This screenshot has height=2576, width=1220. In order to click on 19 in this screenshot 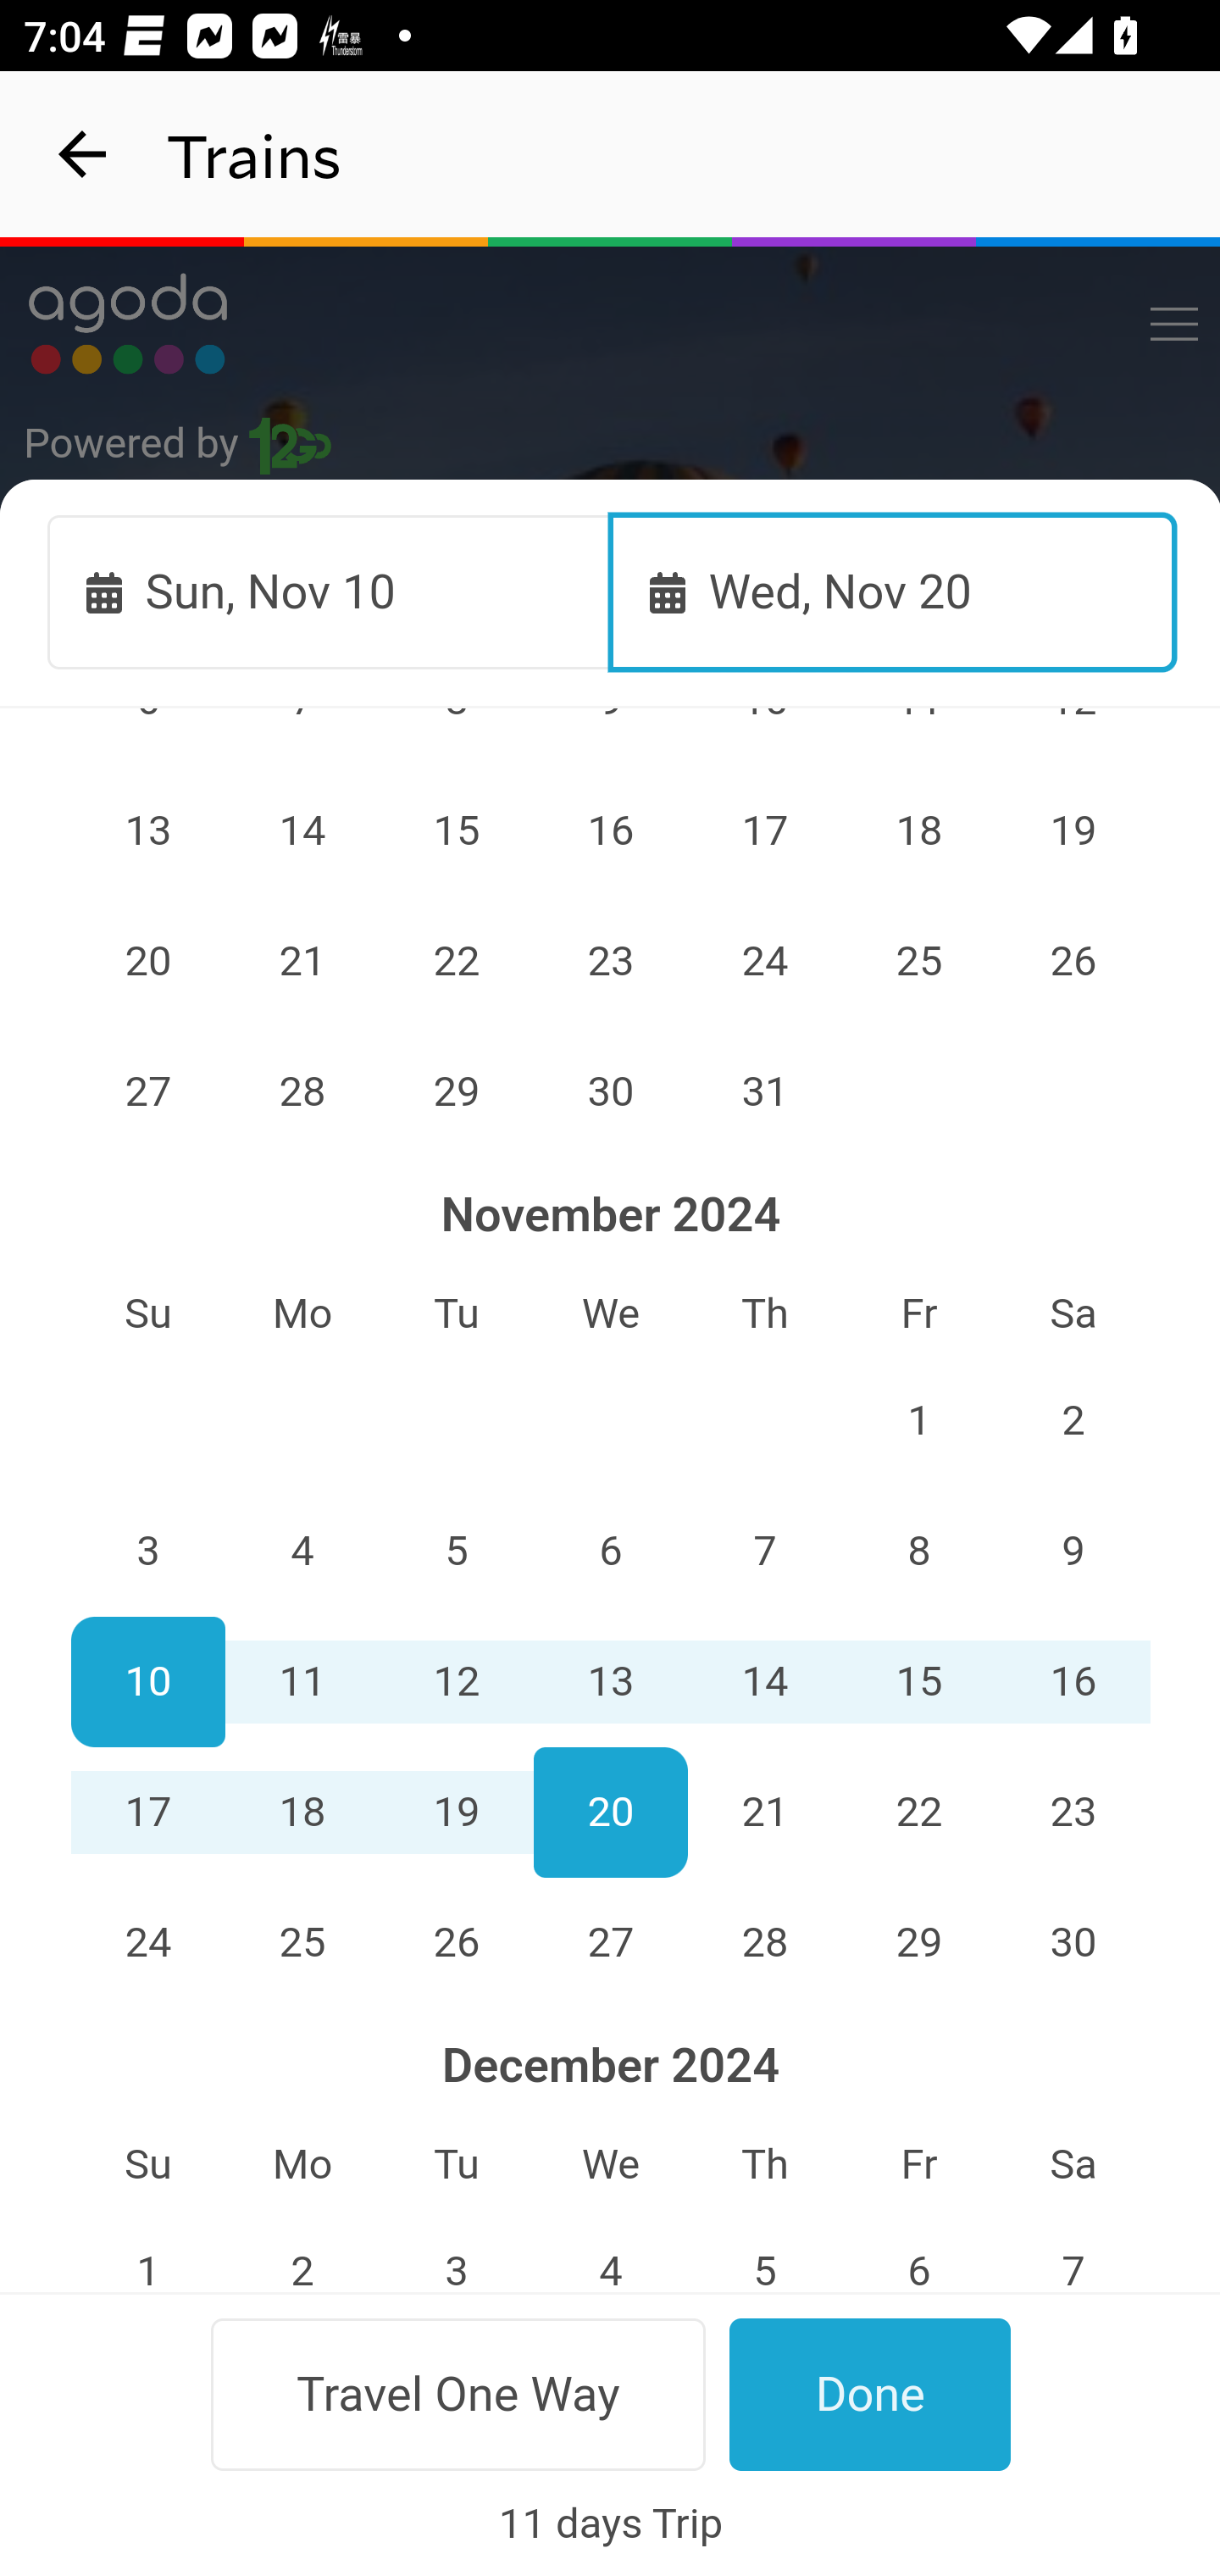, I will do `click(1074, 830)`.